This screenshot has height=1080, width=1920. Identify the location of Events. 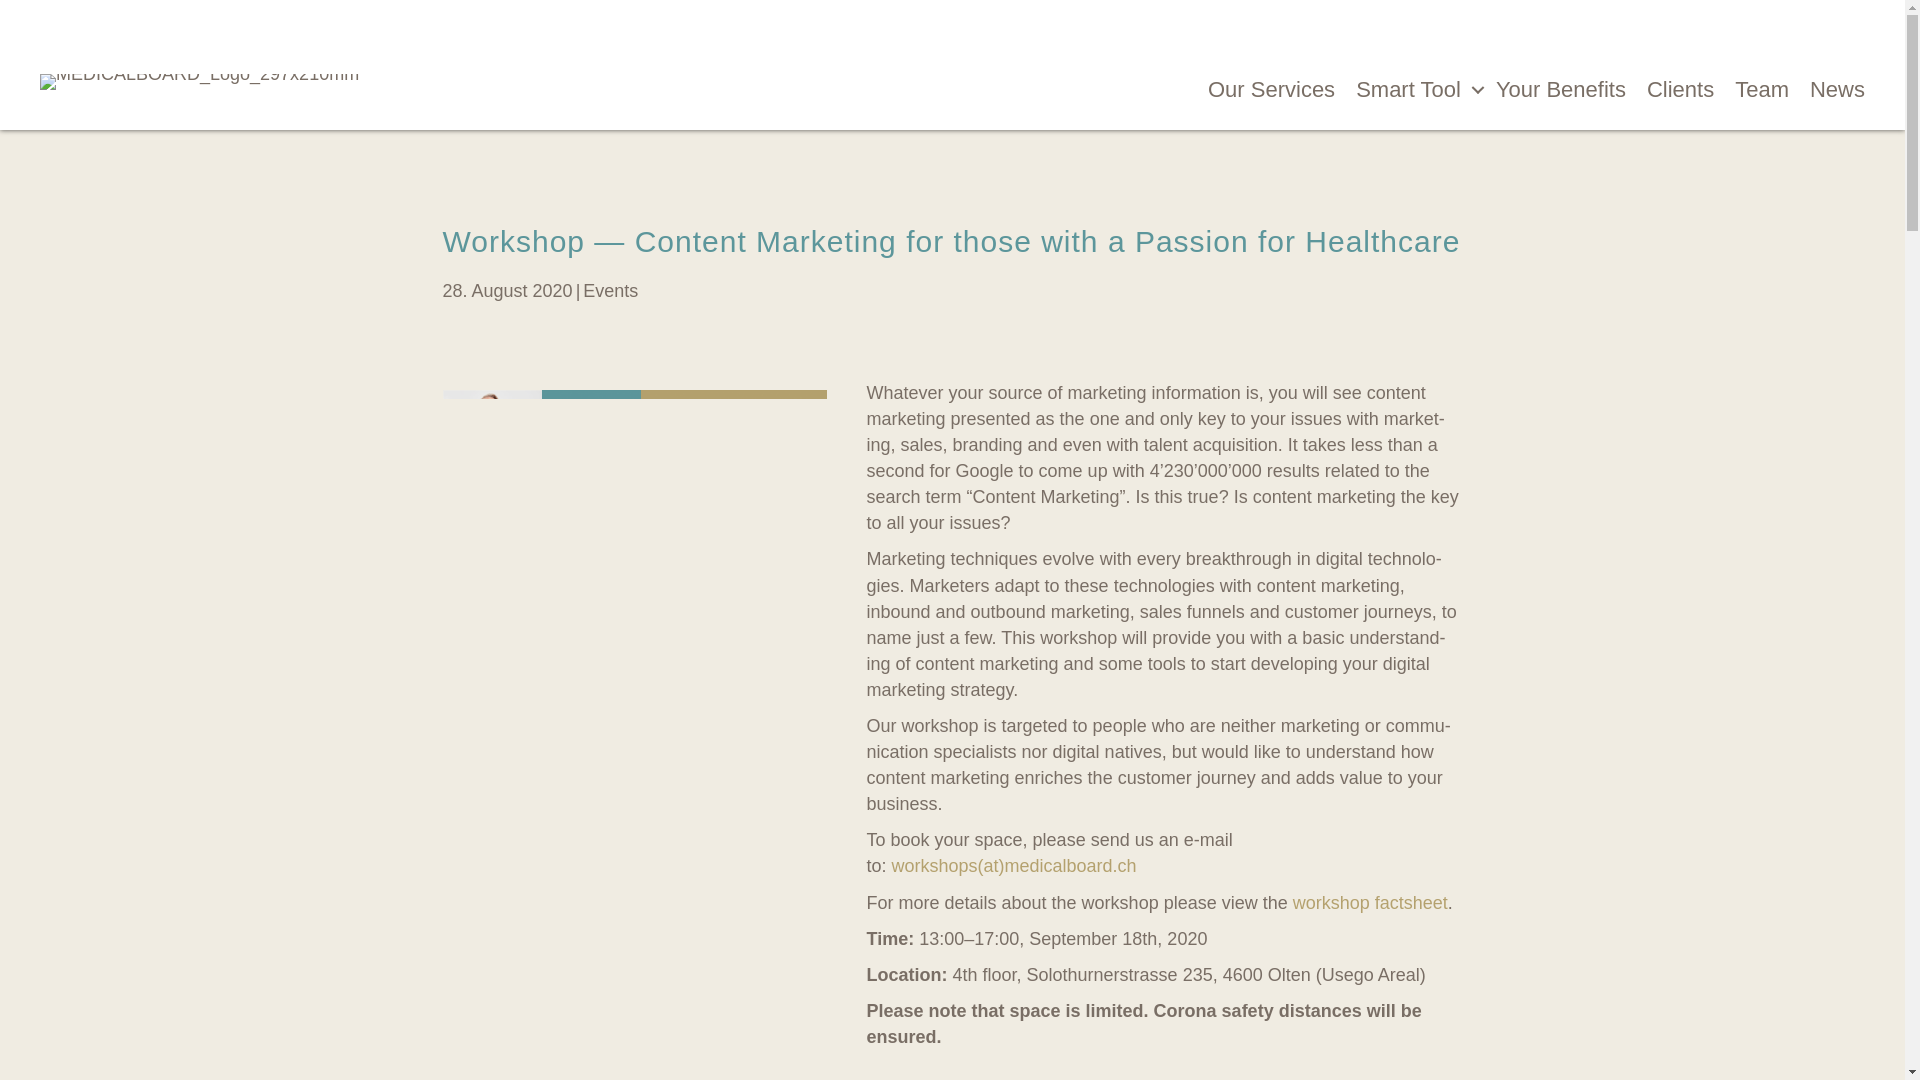
(610, 290).